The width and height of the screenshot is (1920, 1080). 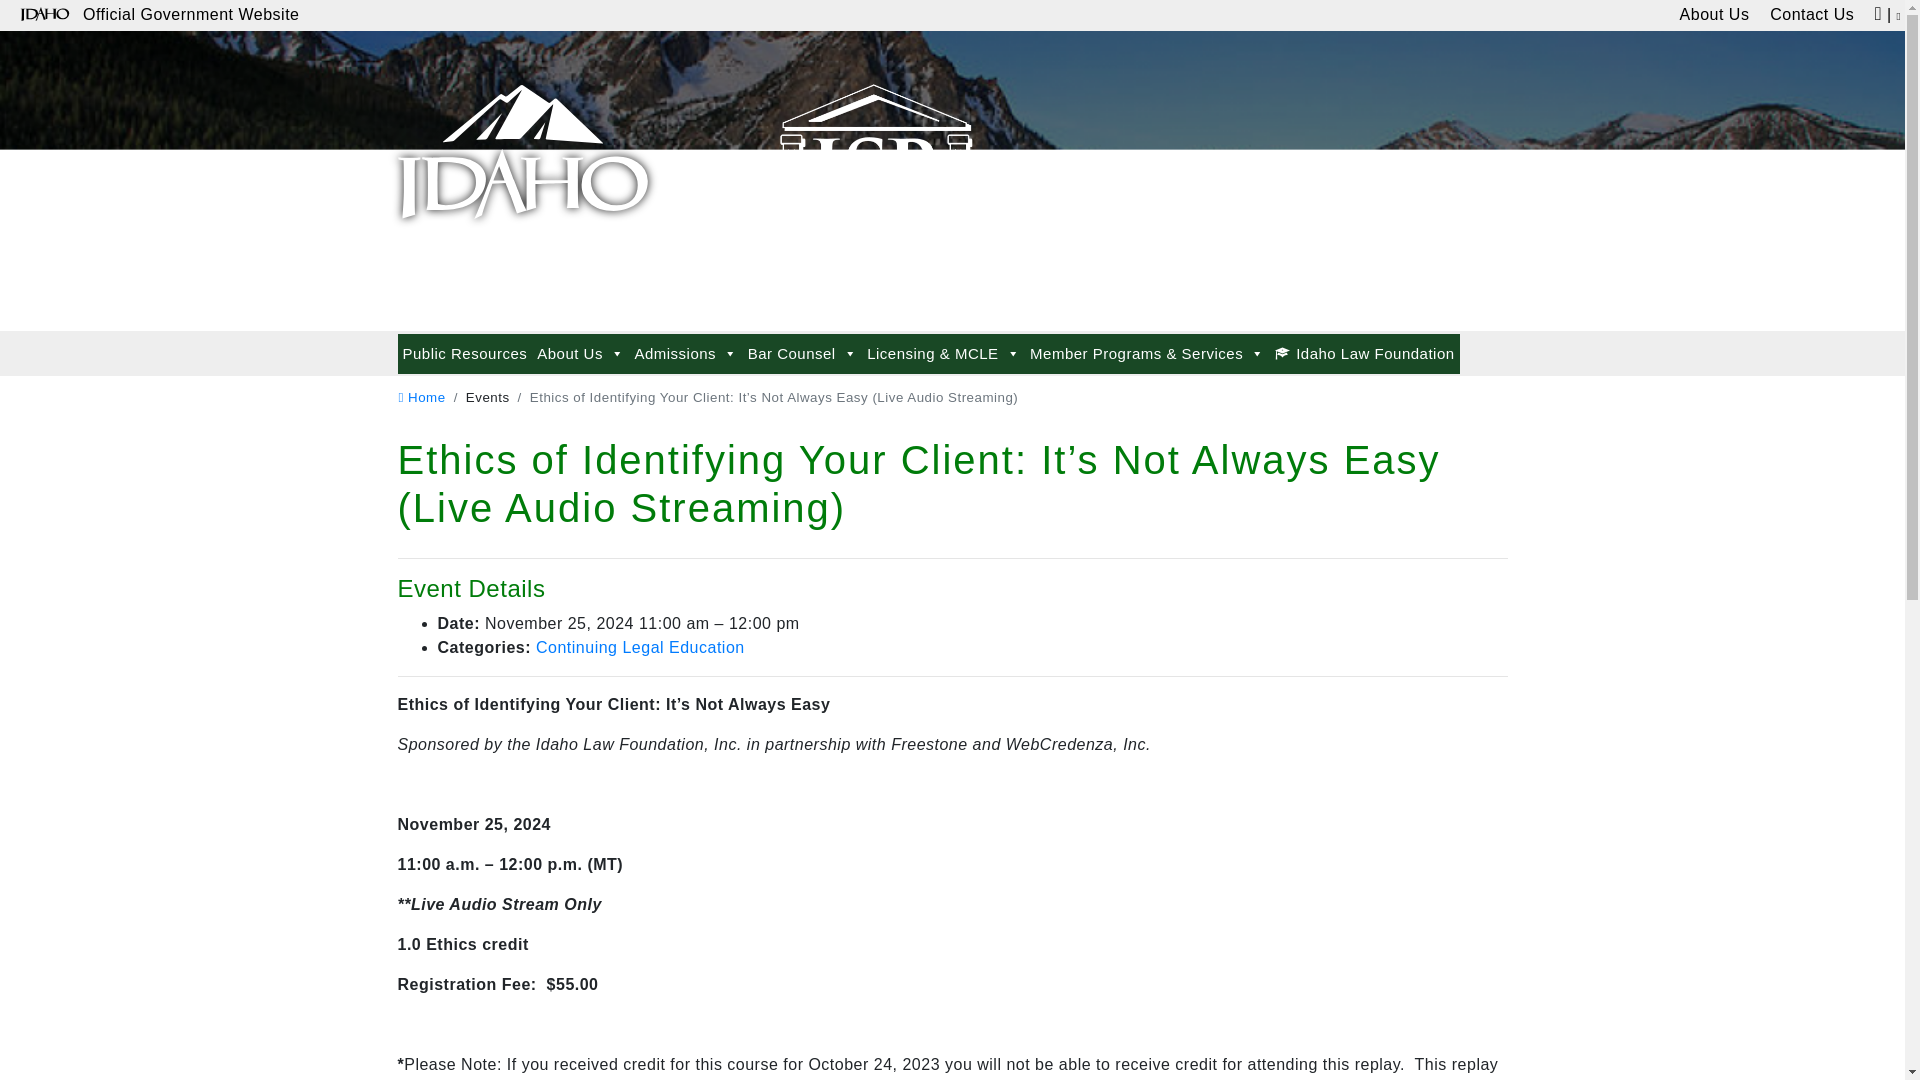 I want to click on home, so click(x=421, y=397).